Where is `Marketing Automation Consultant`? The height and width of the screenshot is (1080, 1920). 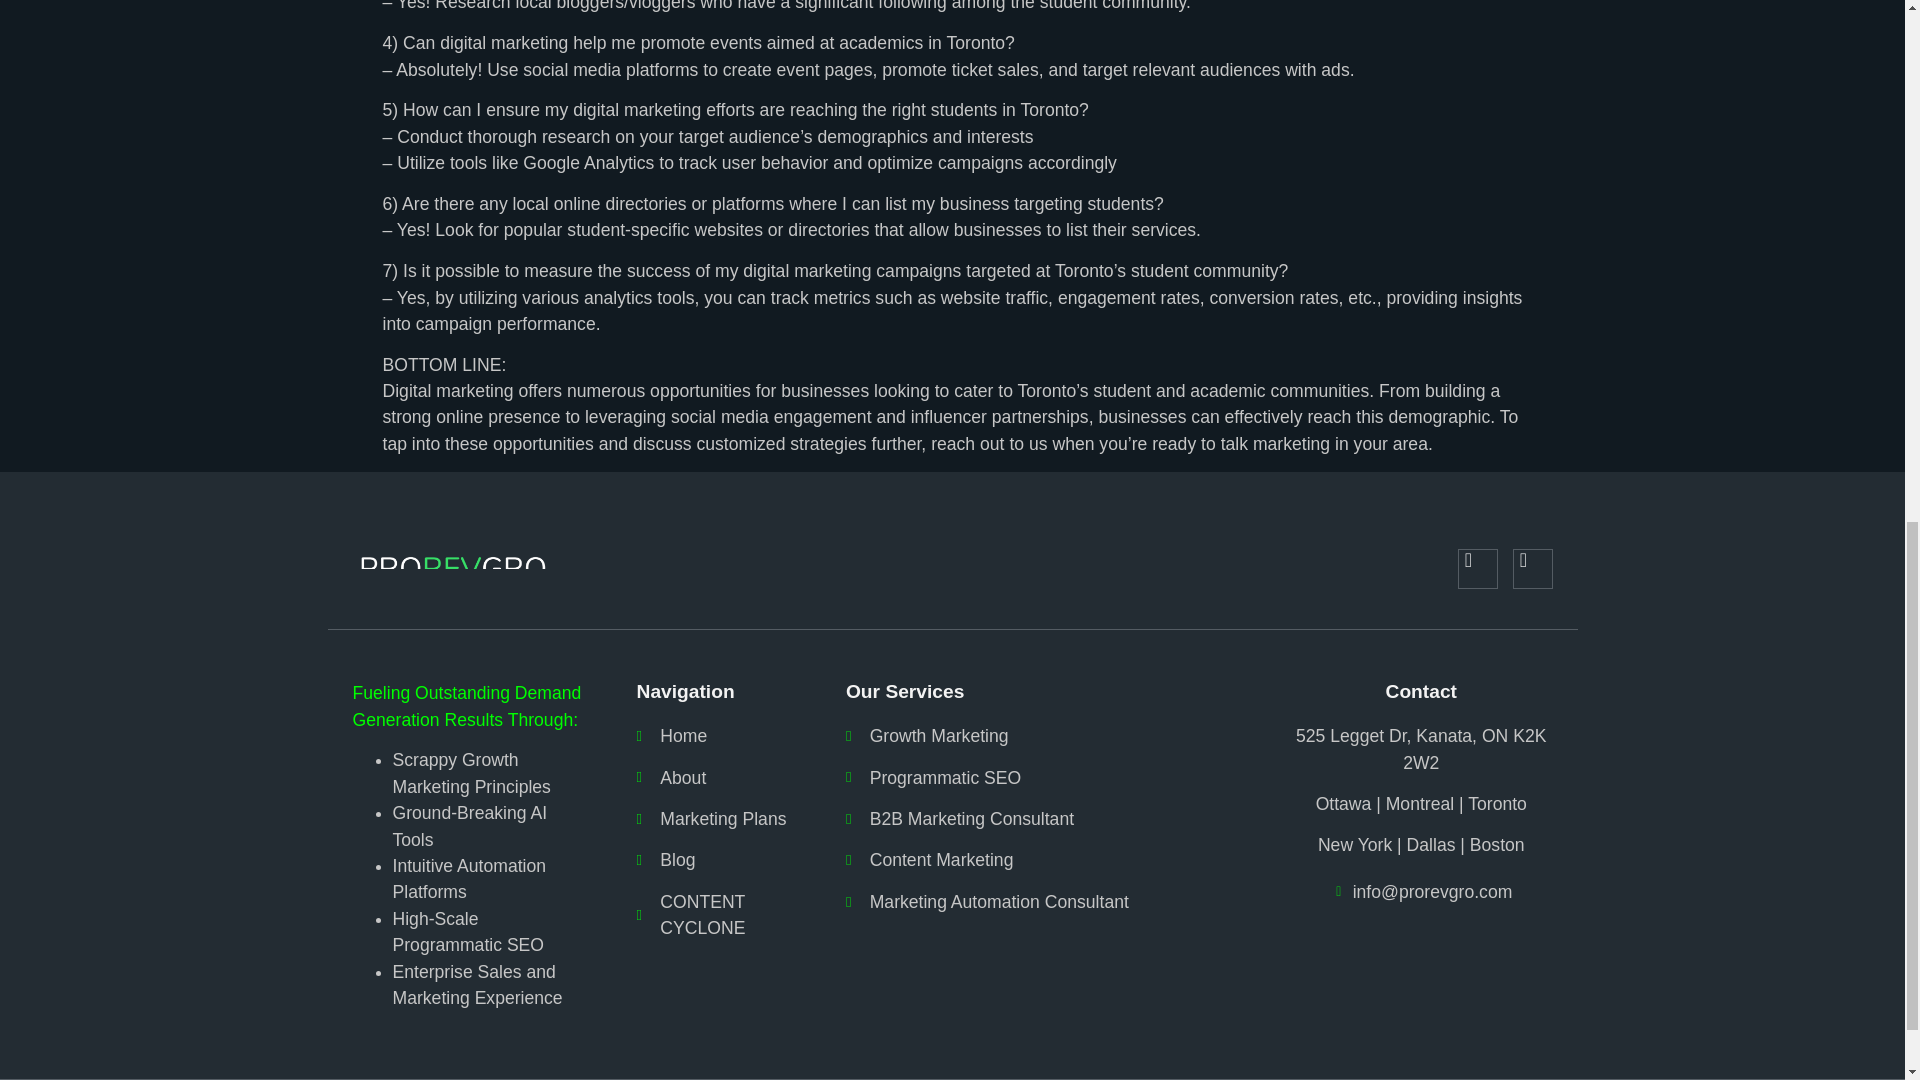 Marketing Automation Consultant is located at coordinates (1043, 901).